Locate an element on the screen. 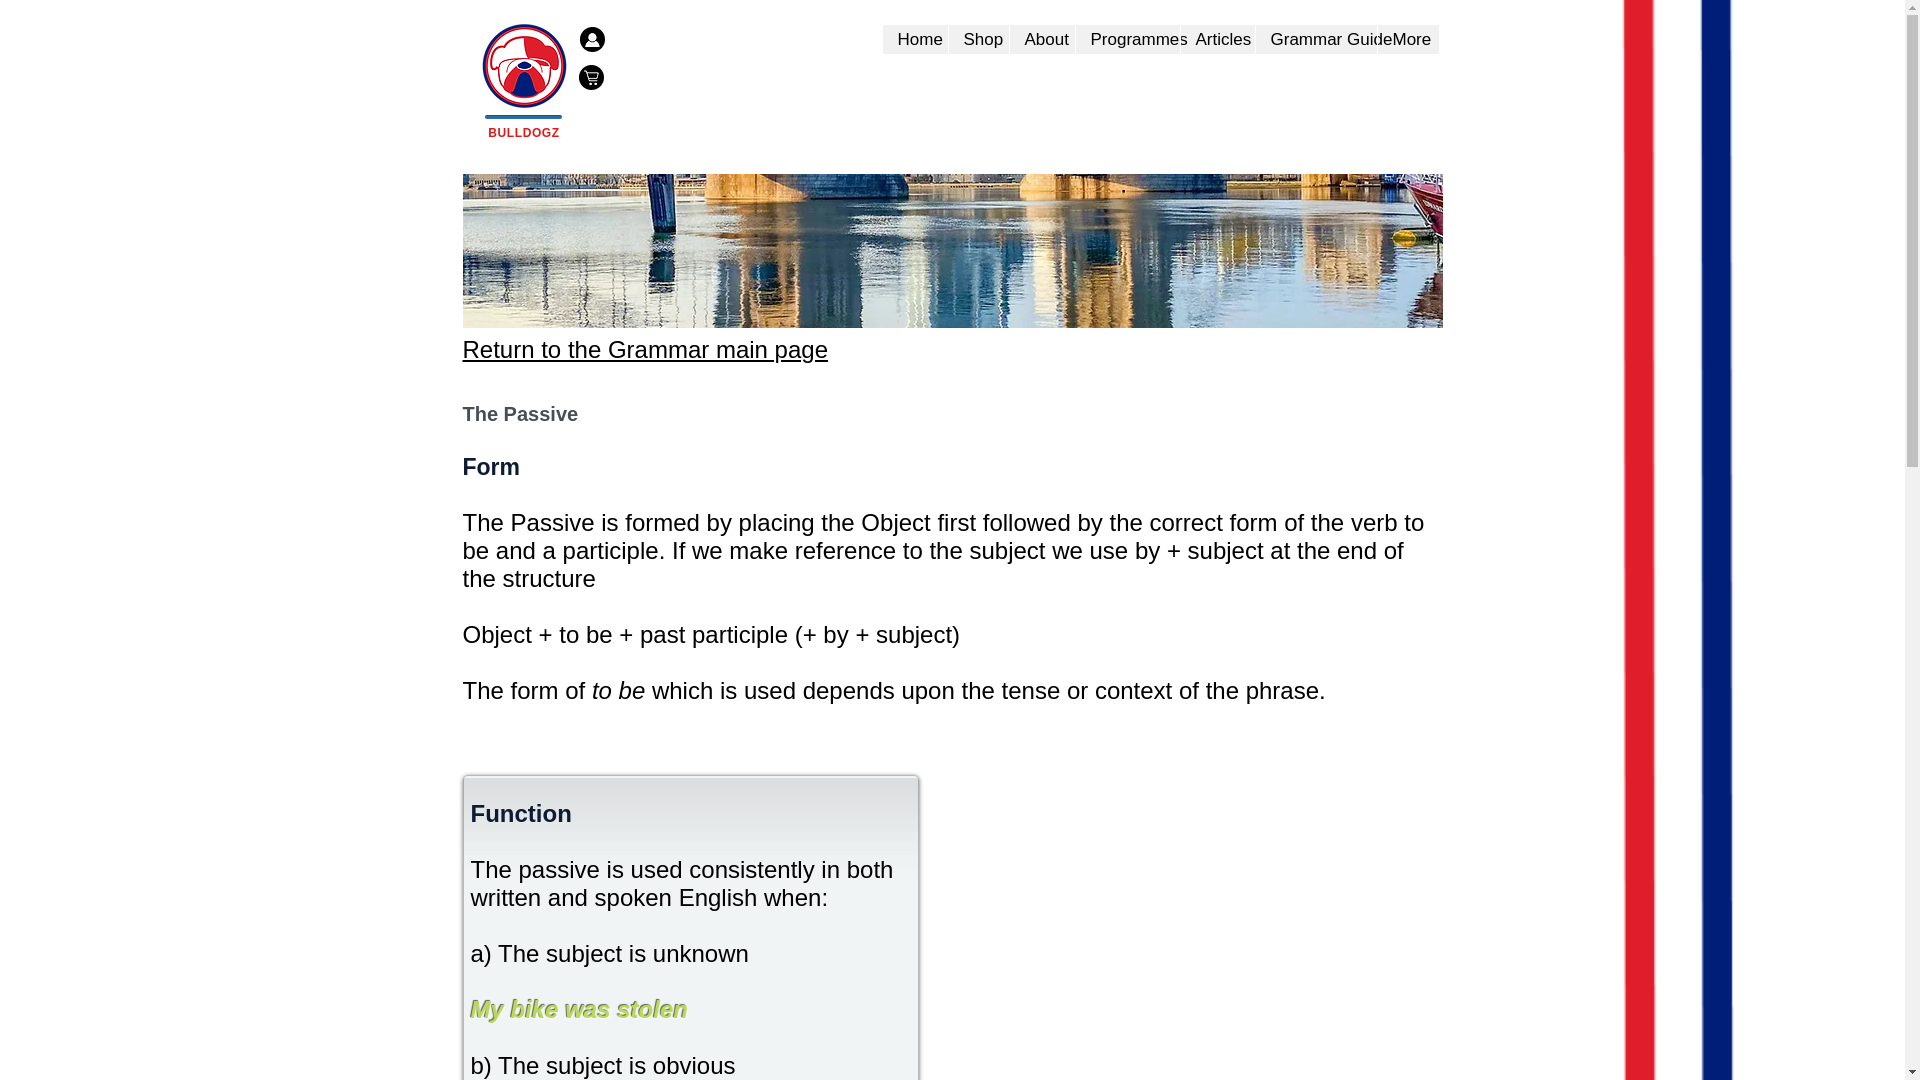  Embedded Content is located at coordinates (748, 62).